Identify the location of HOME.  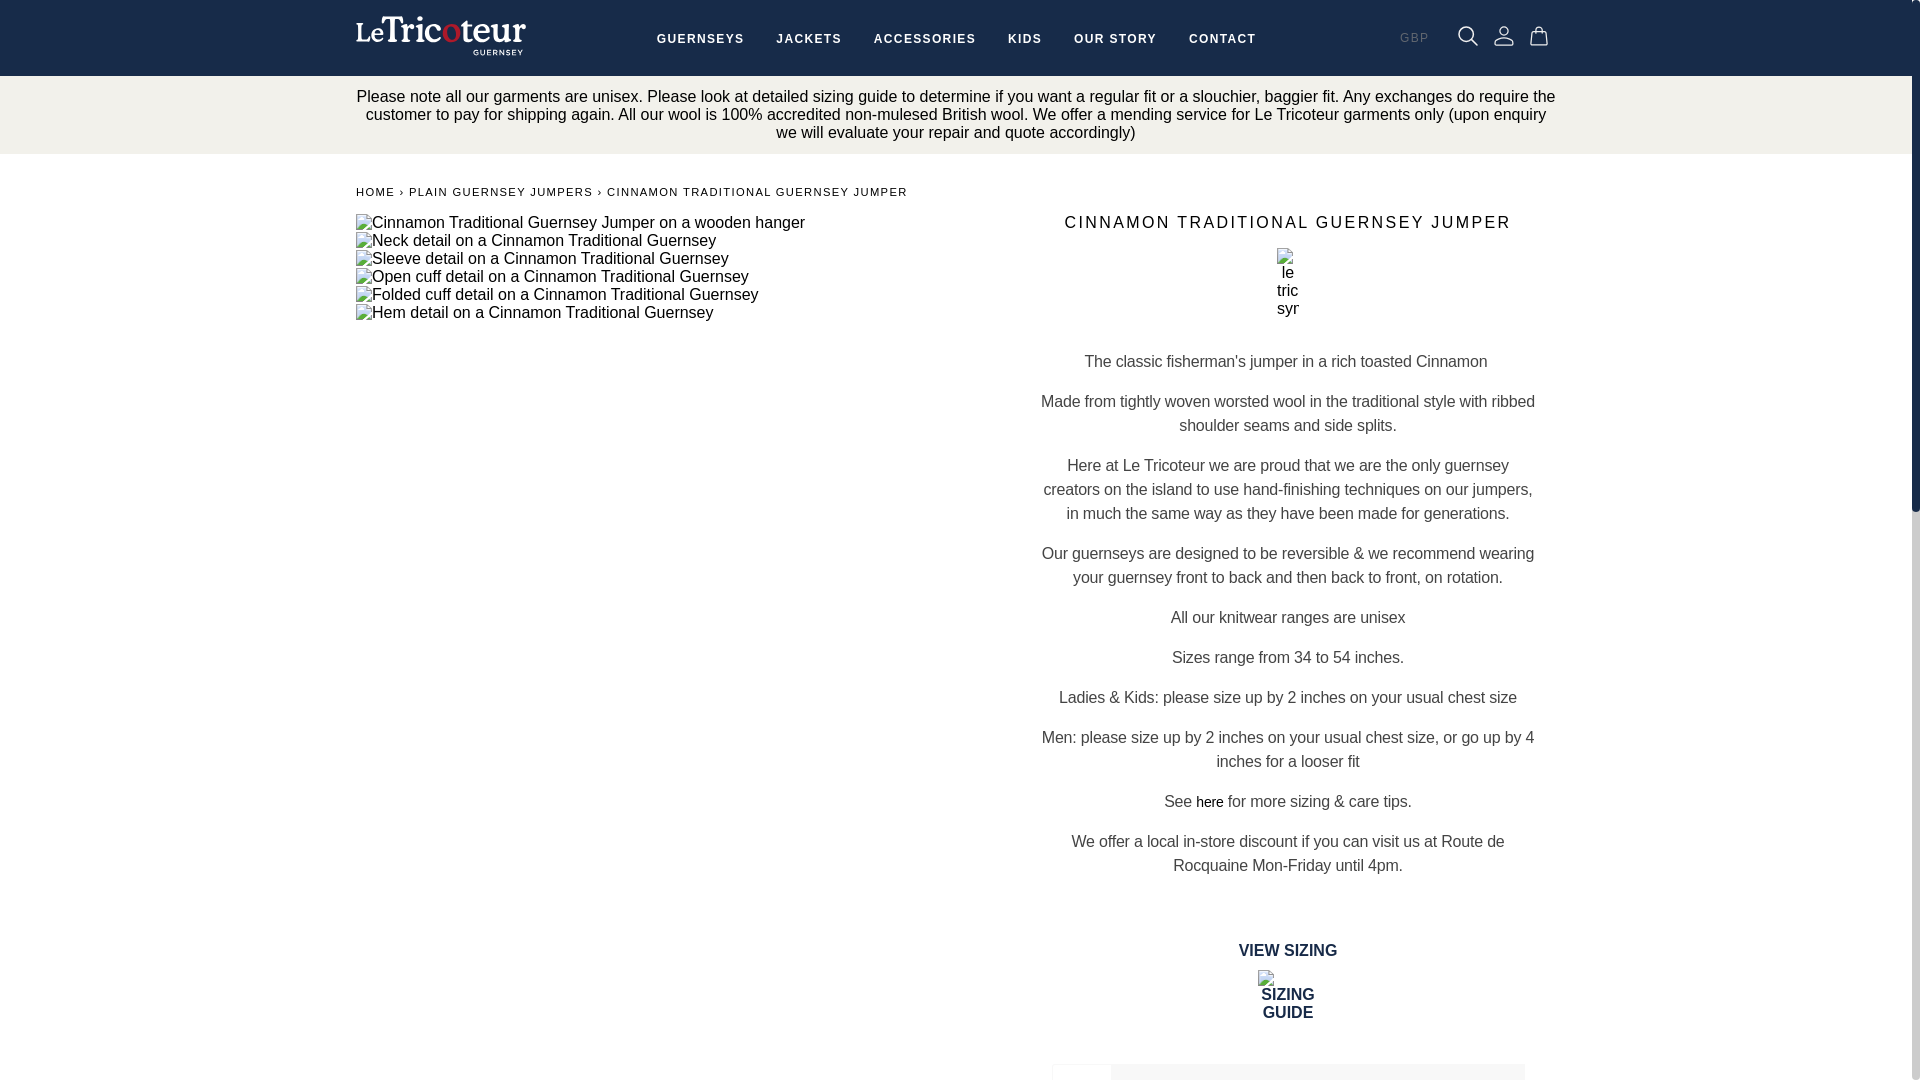
(375, 191).